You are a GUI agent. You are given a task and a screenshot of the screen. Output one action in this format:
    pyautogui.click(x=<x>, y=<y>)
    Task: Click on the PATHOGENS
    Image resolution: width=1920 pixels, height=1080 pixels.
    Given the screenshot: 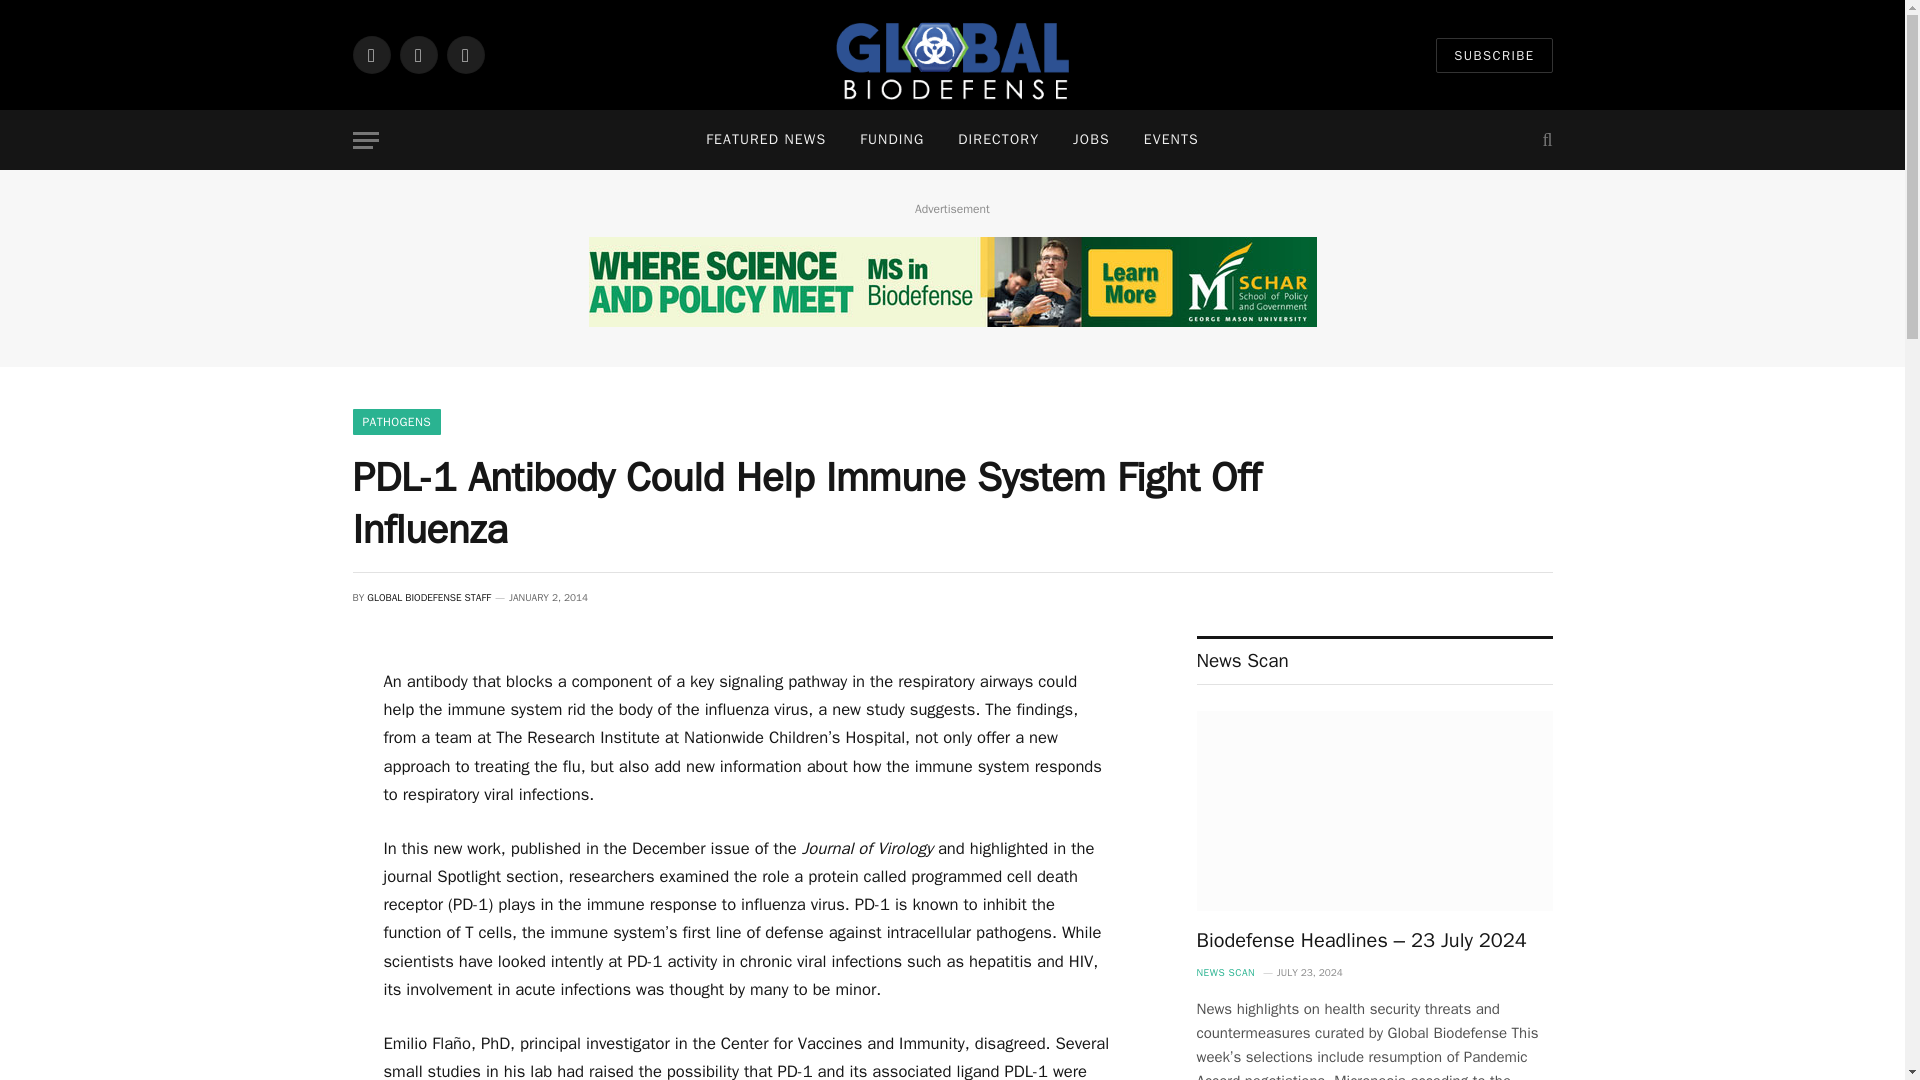 What is the action you would take?
    pyautogui.click(x=395, y=422)
    